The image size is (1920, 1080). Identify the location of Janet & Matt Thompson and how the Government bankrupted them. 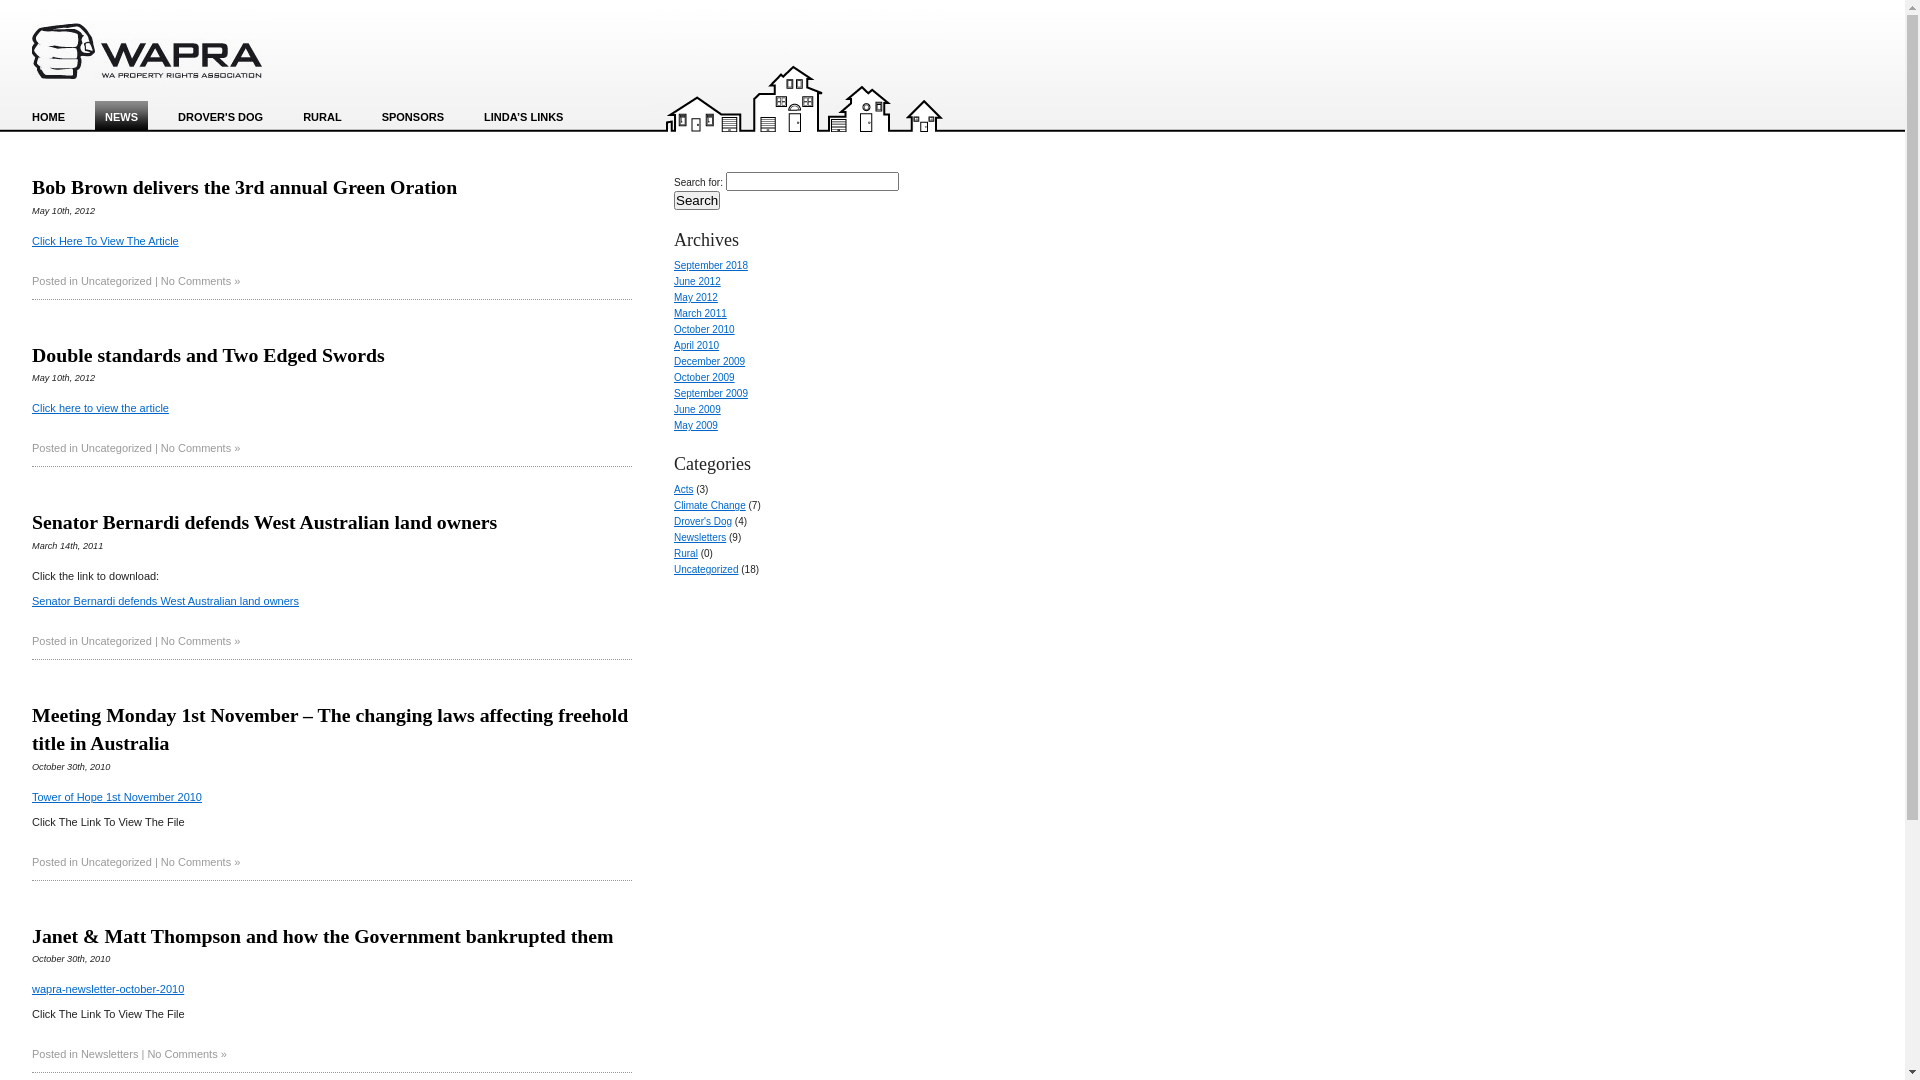
(323, 936).